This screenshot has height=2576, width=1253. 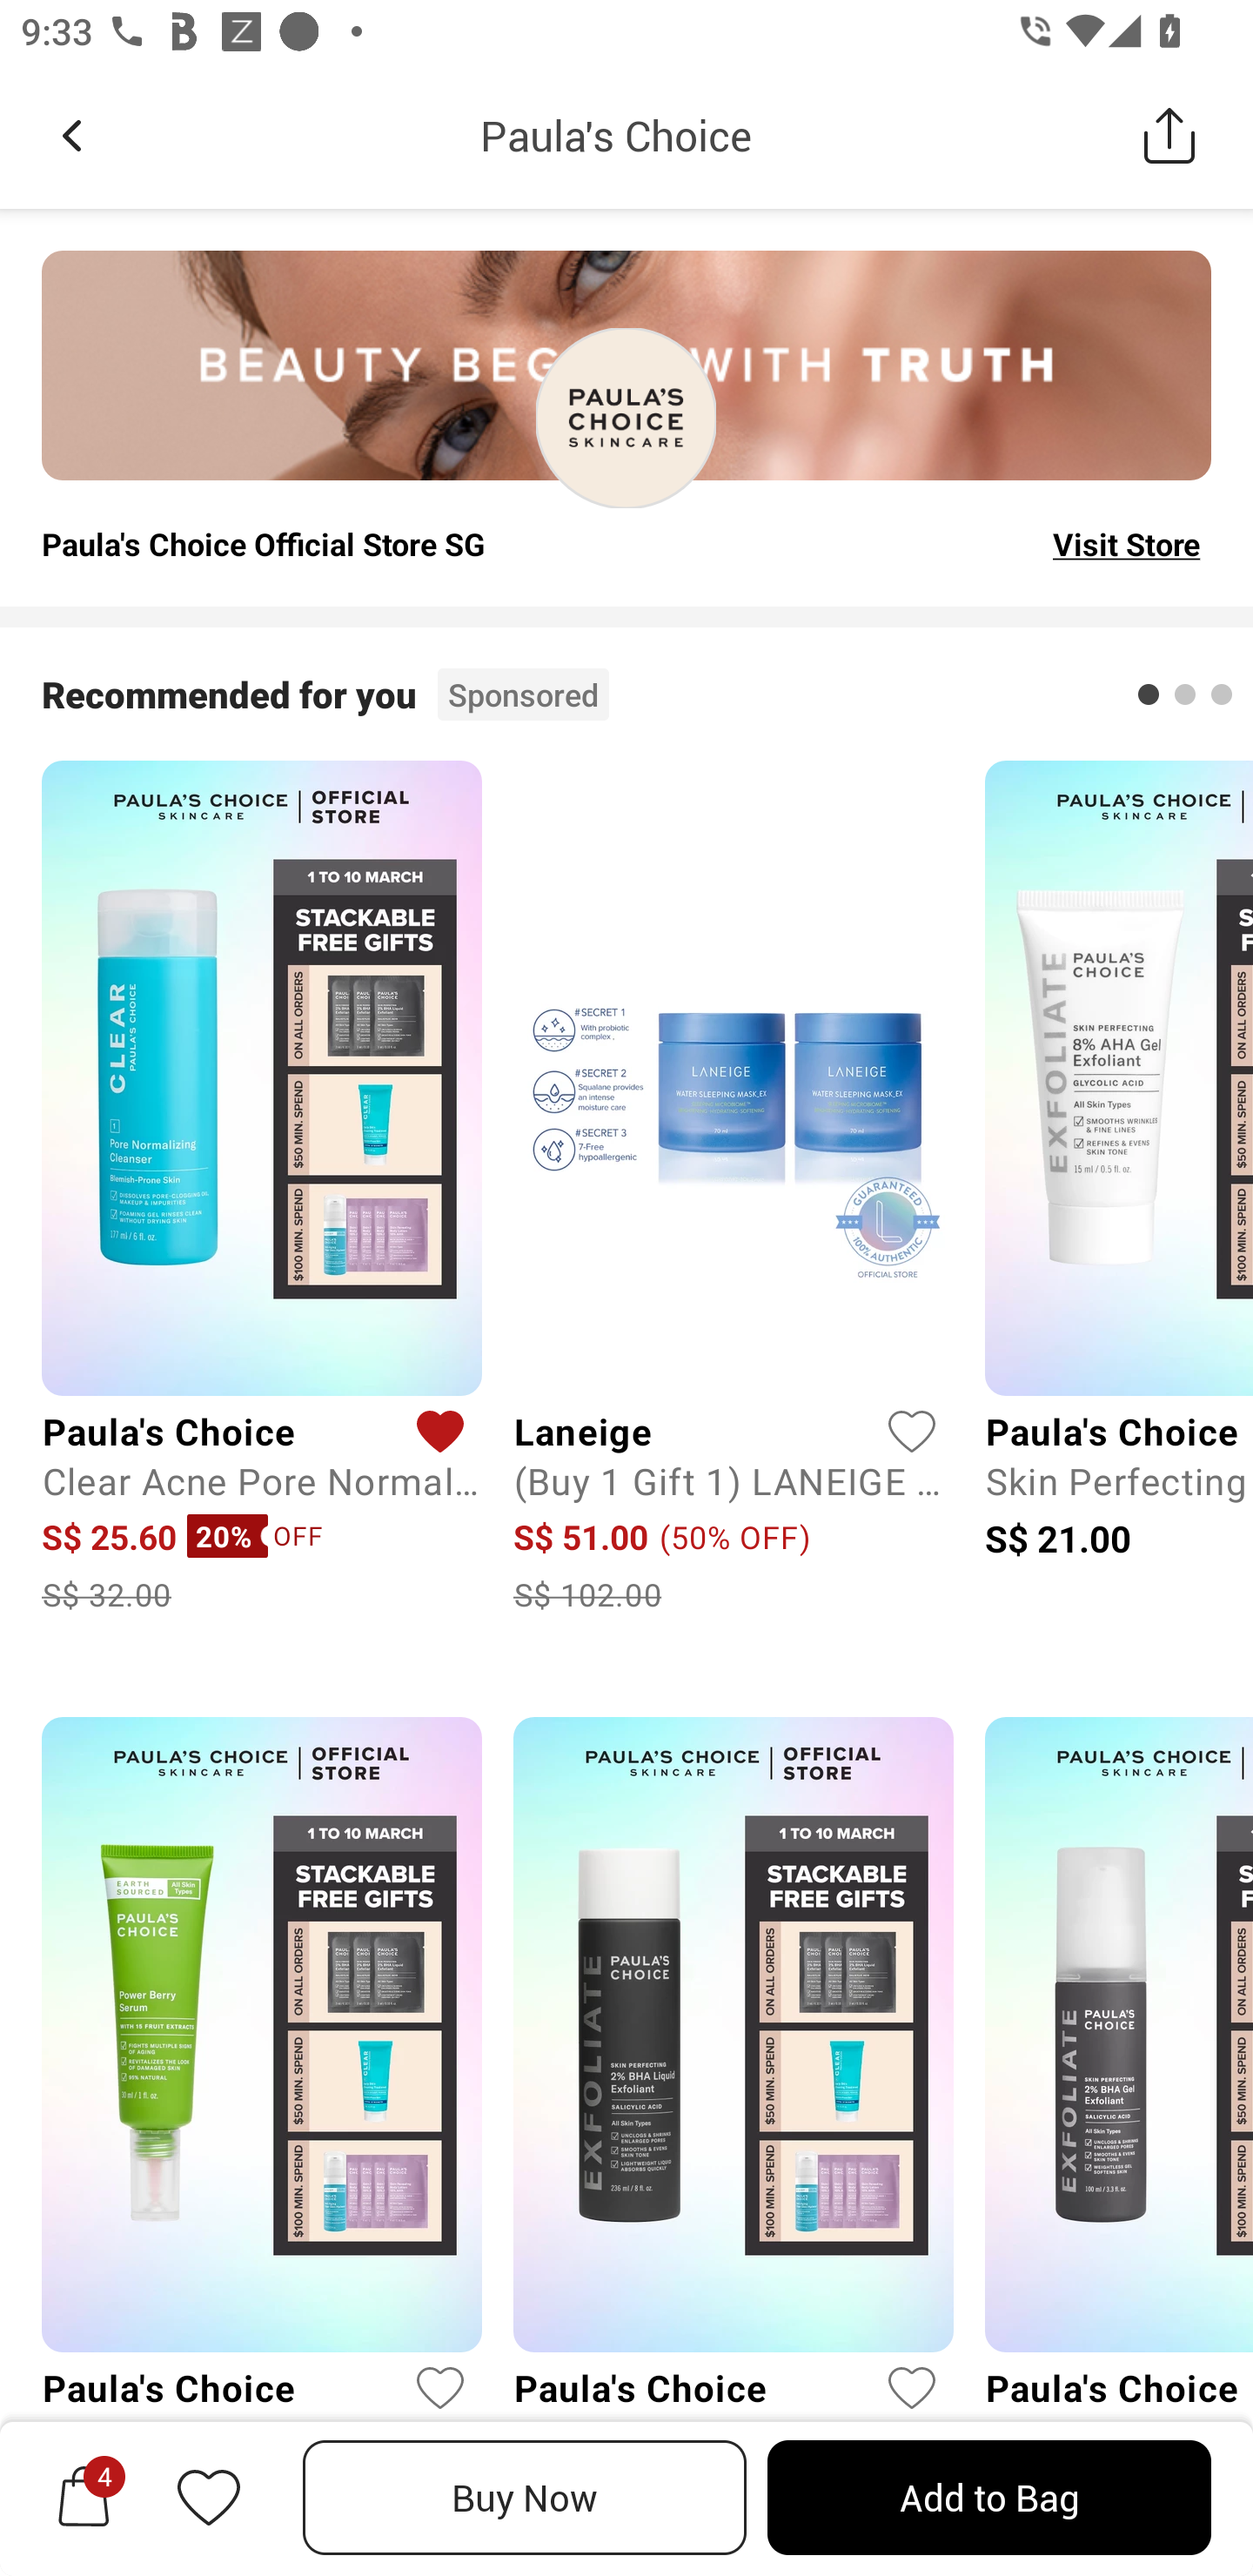 What do you see at coordinates (525, 2498) in the screenshot?
I see `Buy Now` at bounding box center [525, 2498].